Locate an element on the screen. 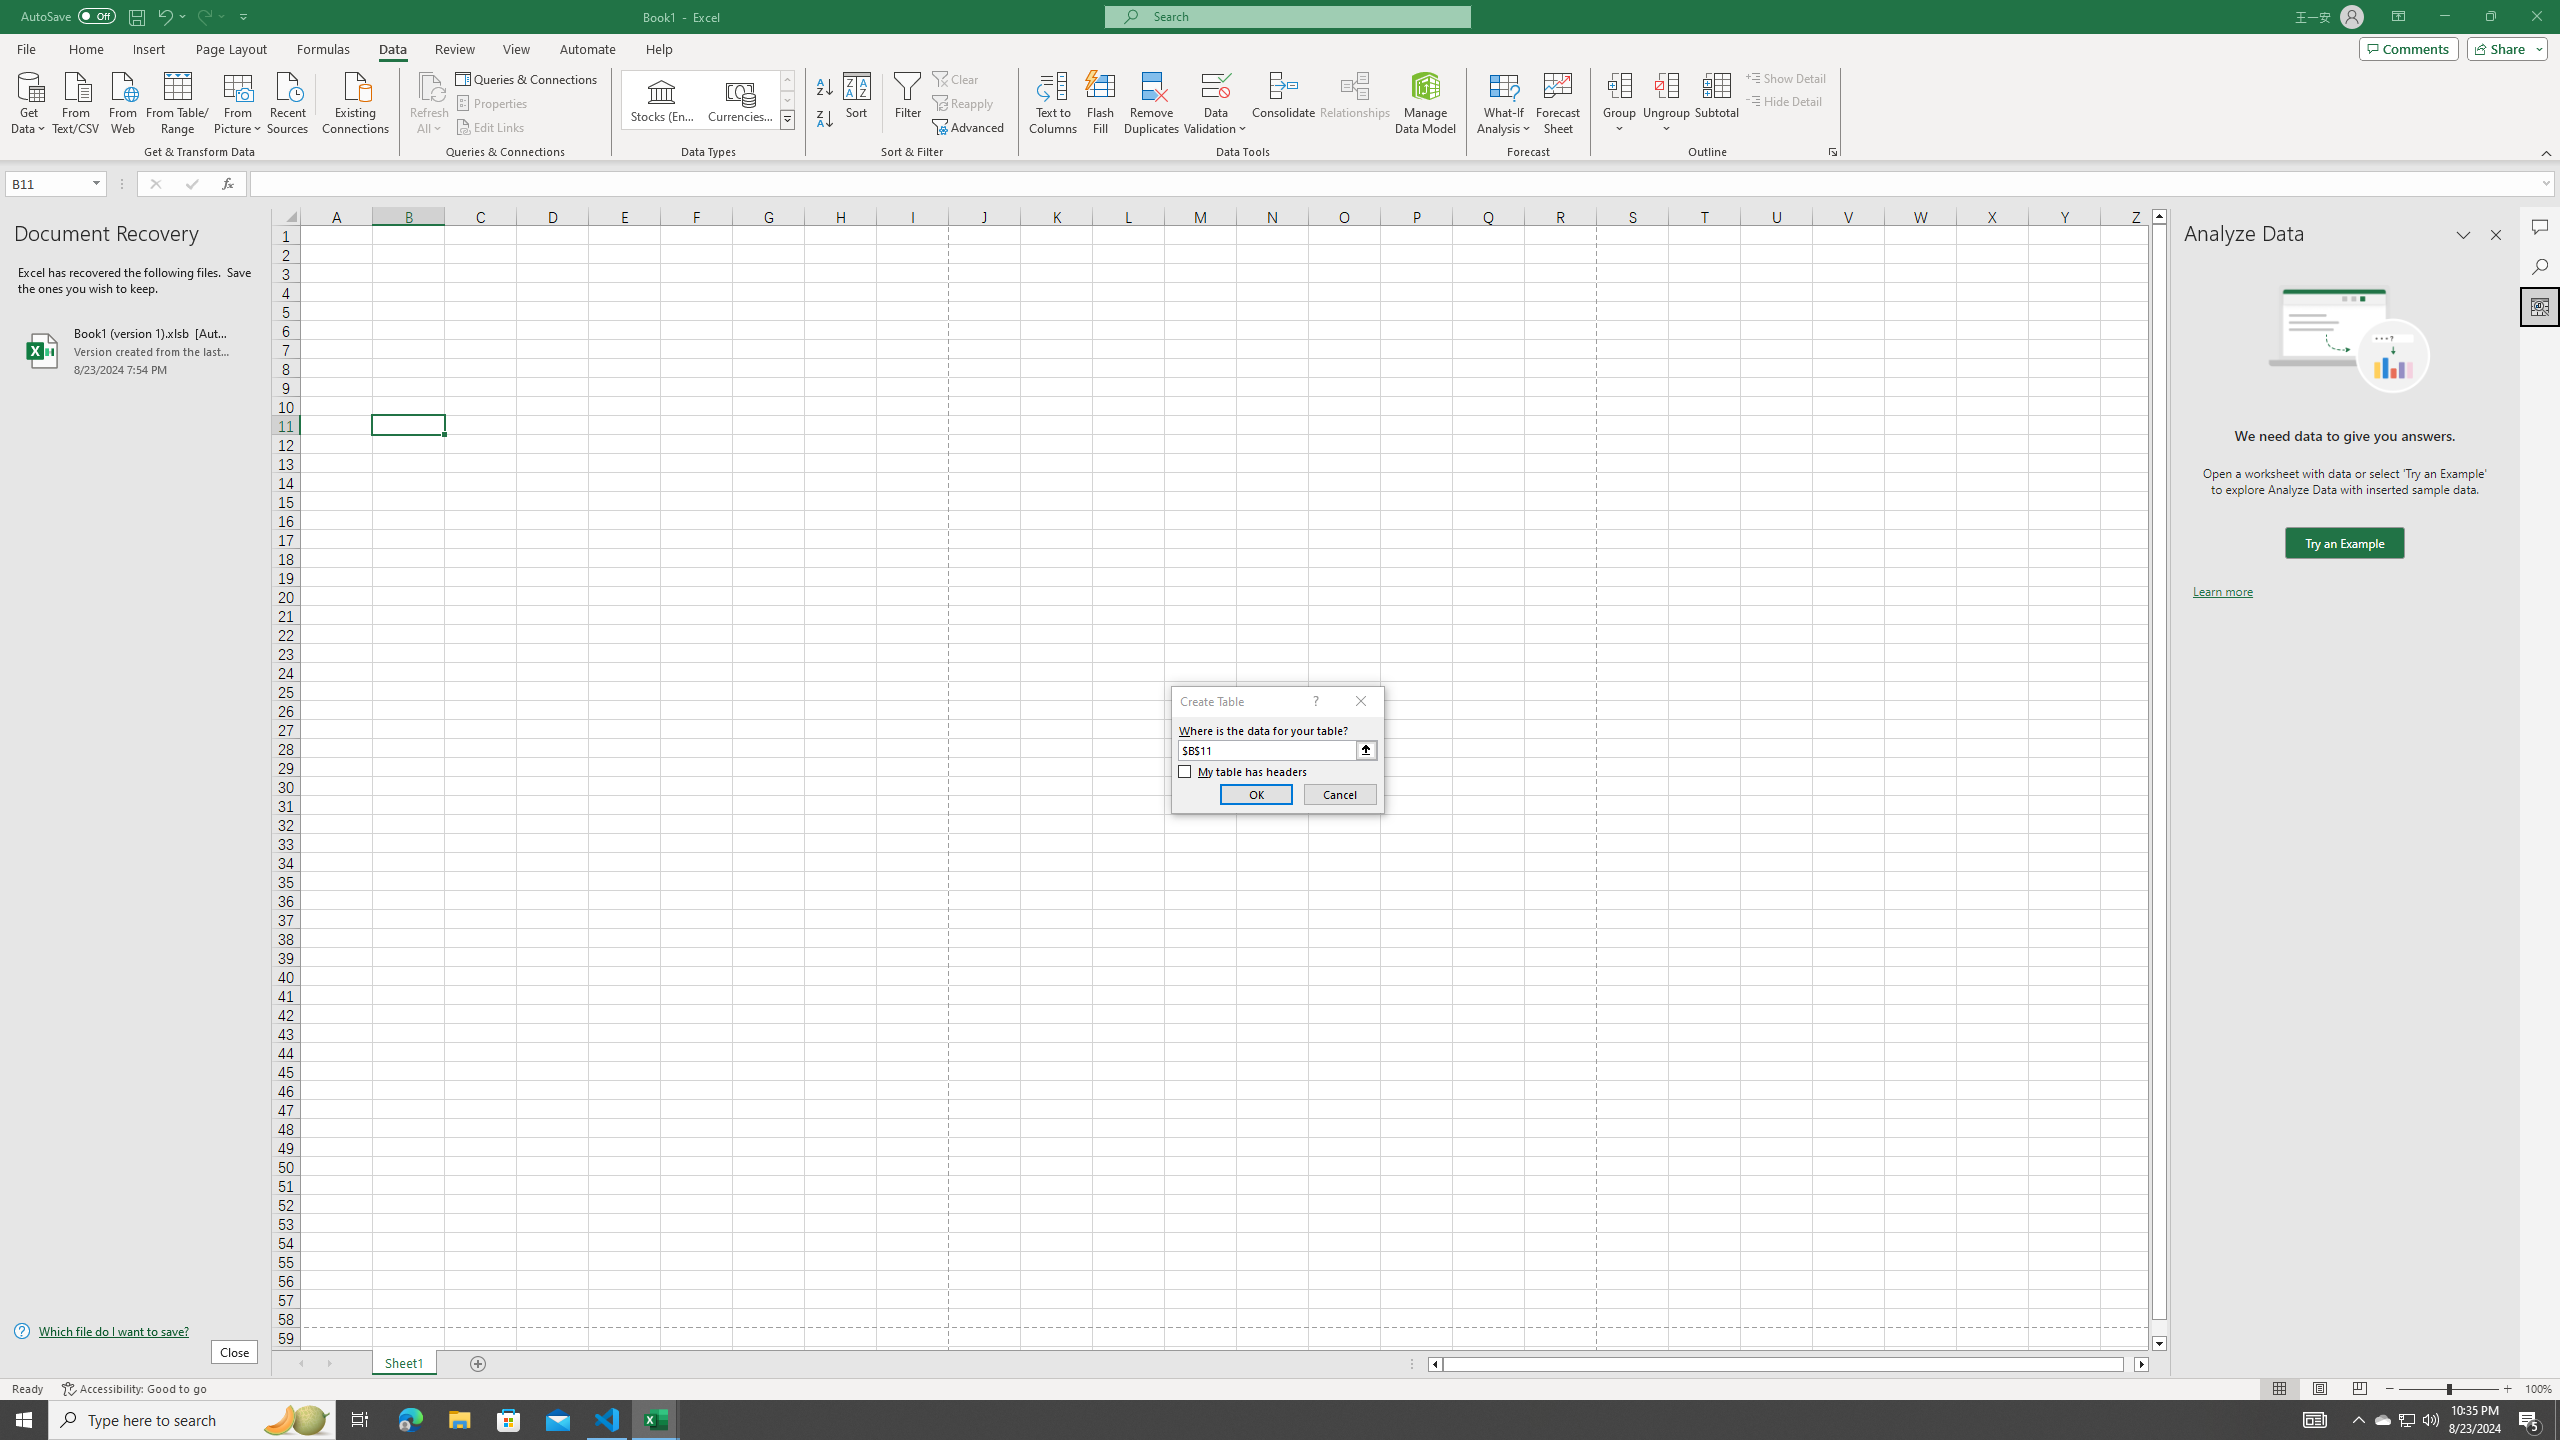 This screenshot has width=2560, height=1440. Filter is located at coordinates (907, 103).